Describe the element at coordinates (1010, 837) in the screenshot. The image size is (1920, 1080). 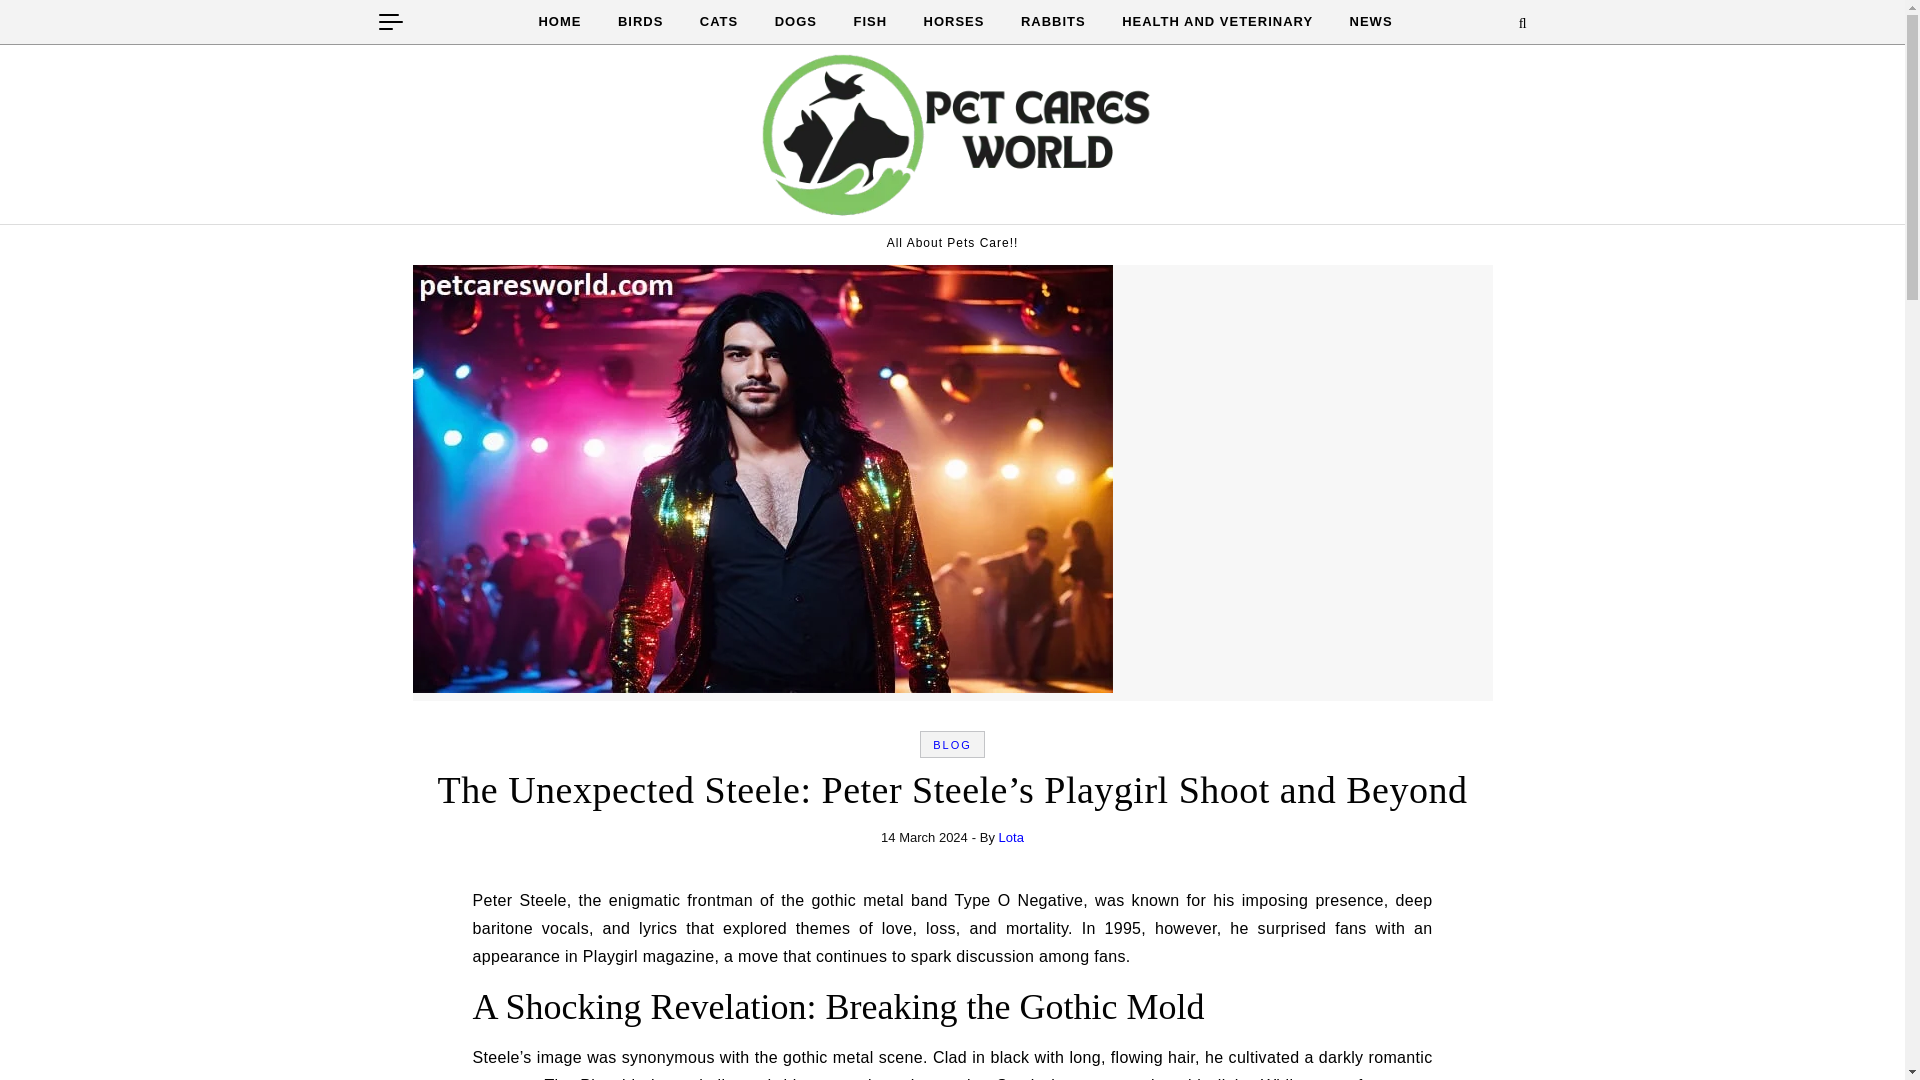
I see `Posts by Lota` at that location.